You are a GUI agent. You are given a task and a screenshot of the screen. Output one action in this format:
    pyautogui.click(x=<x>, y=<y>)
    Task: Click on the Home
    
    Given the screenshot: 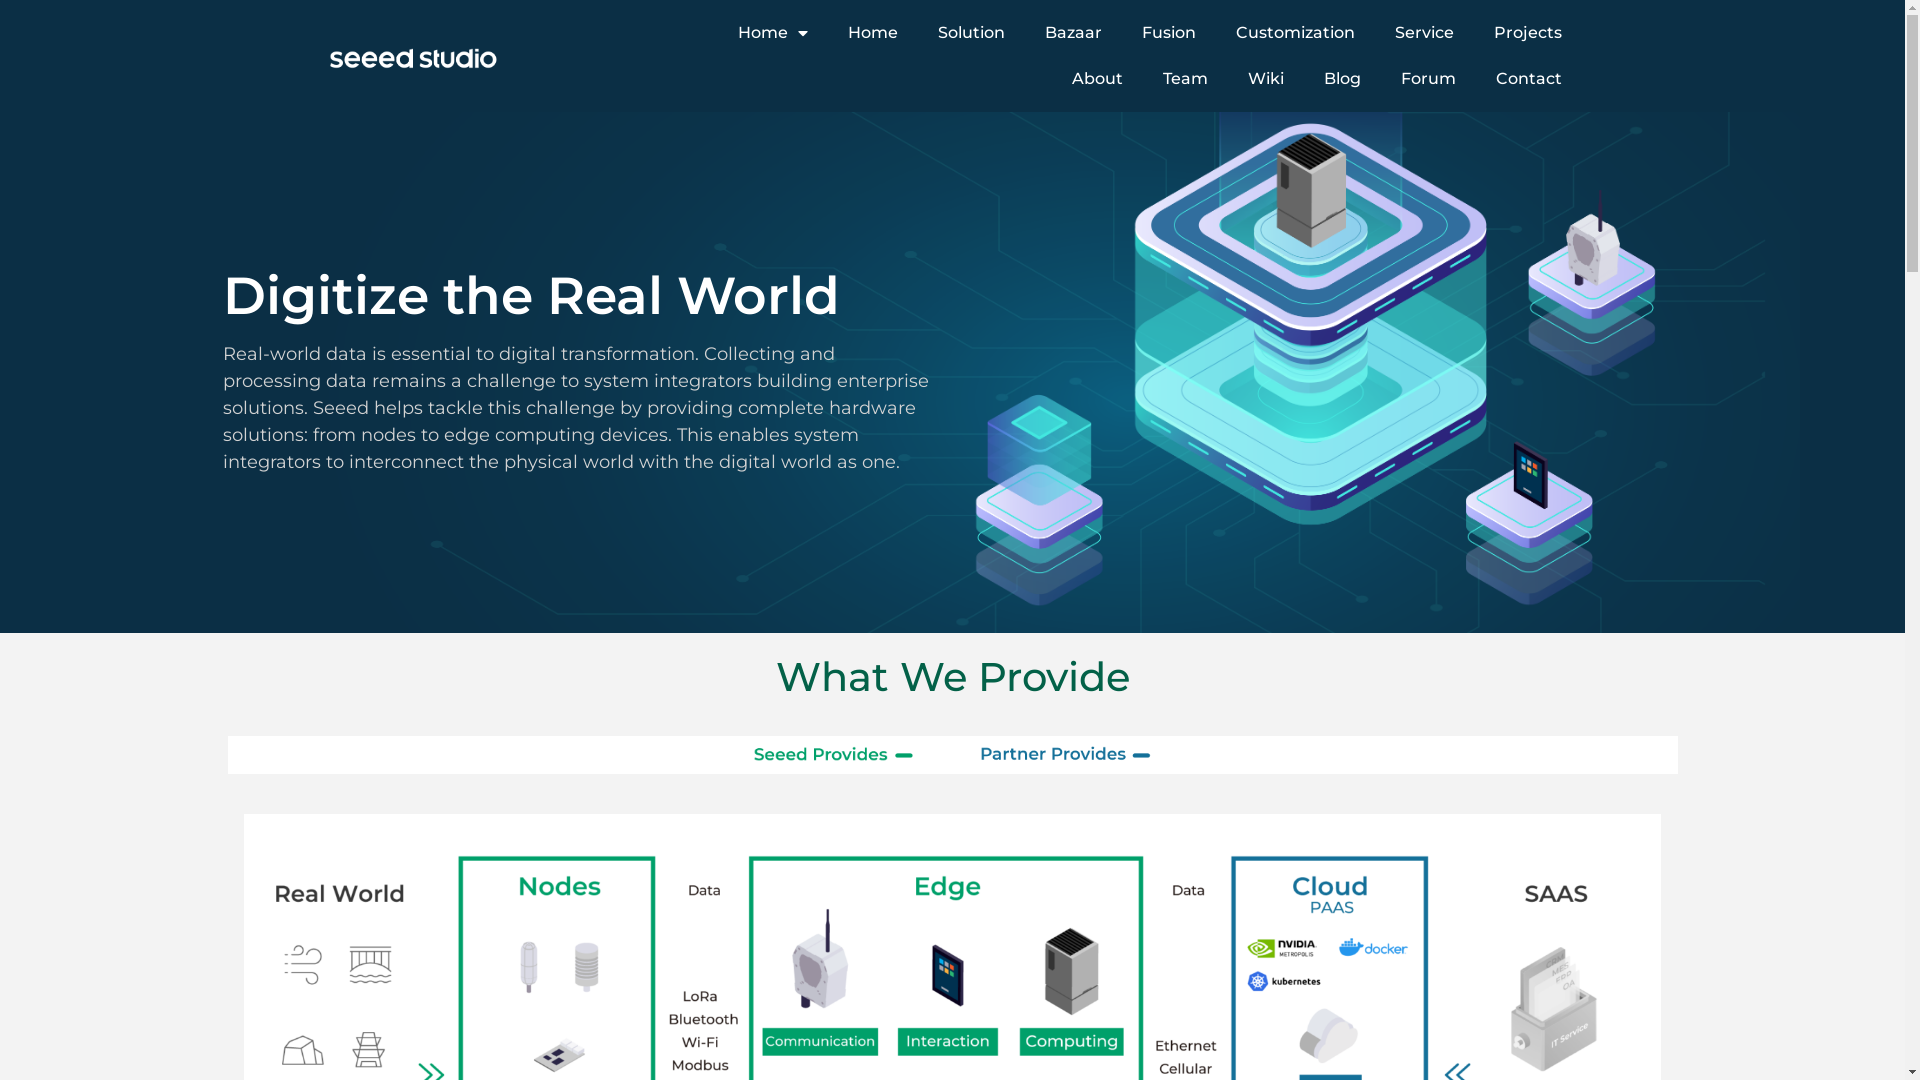 What is the action you would take?
    pyautogui.click(x=773, y=33)
    